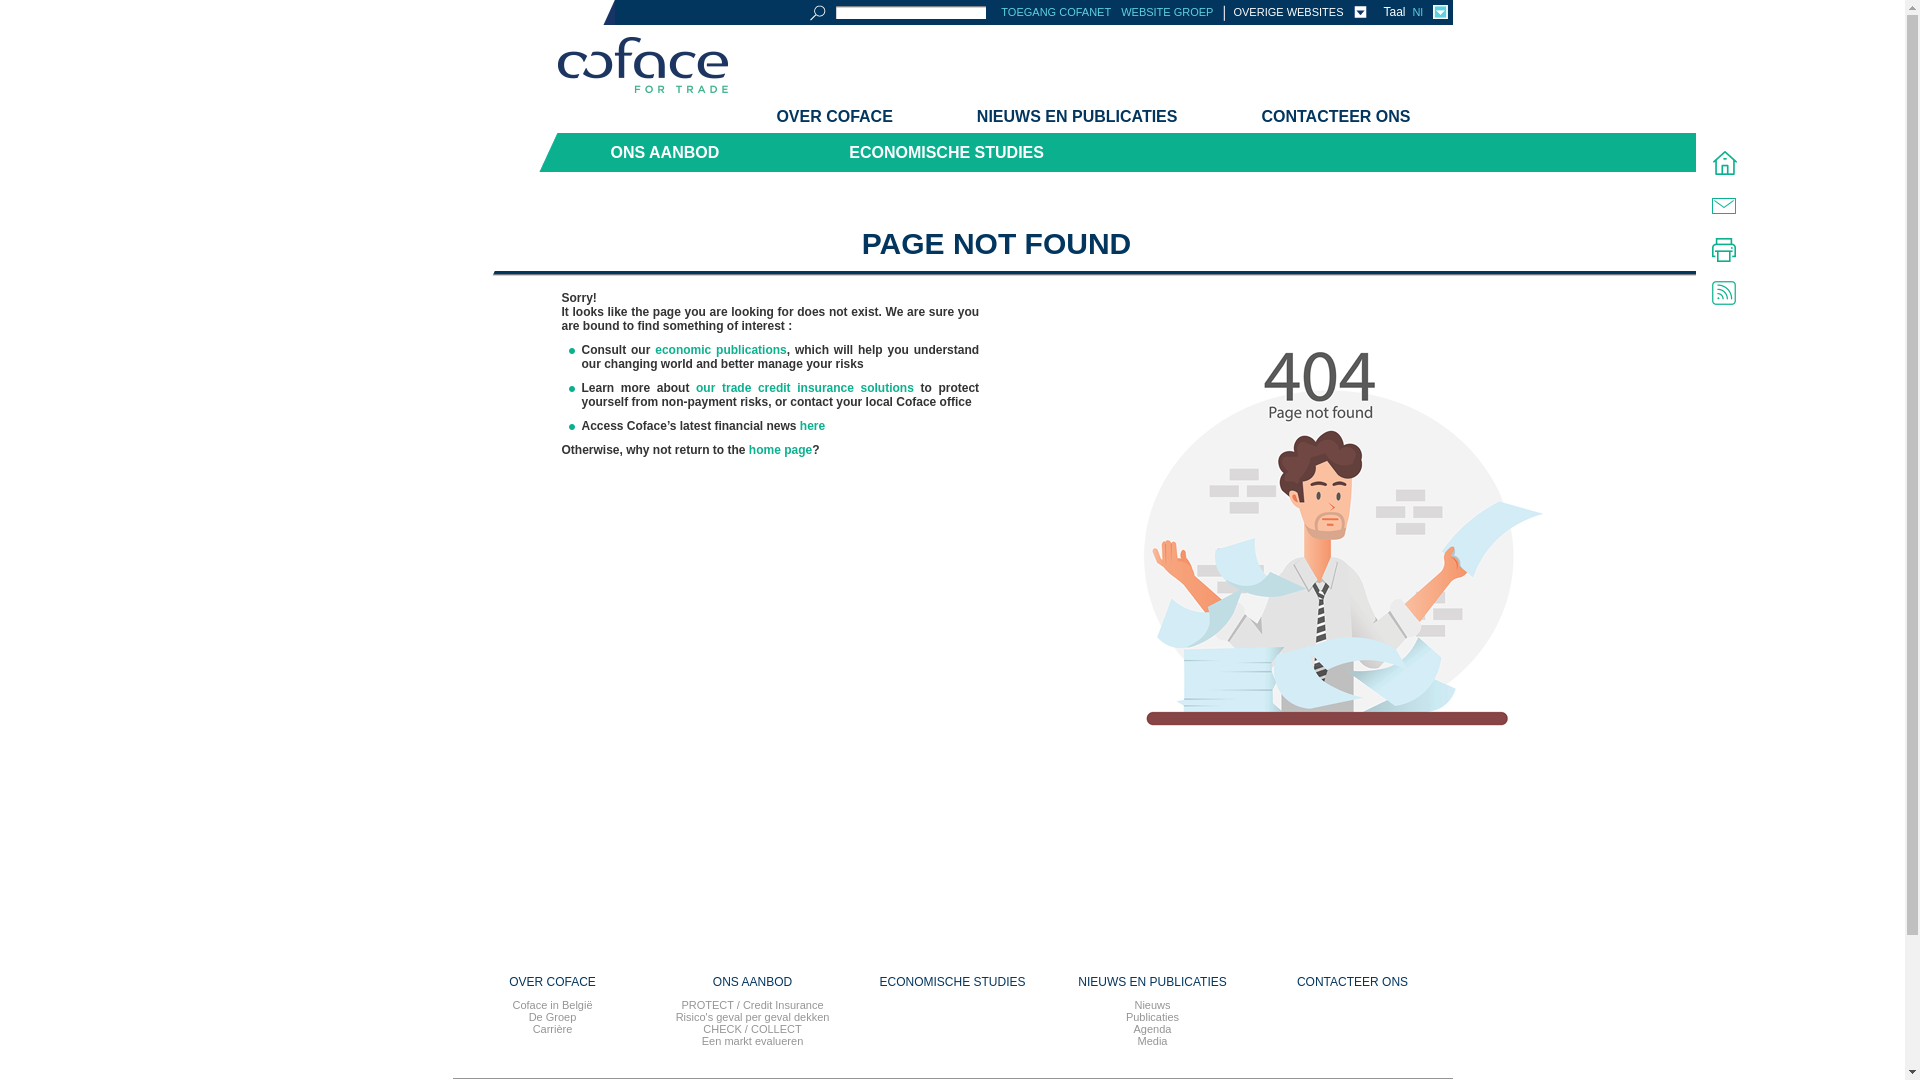  I want to click on CONTACTEER ONS, so click(1352, 982).